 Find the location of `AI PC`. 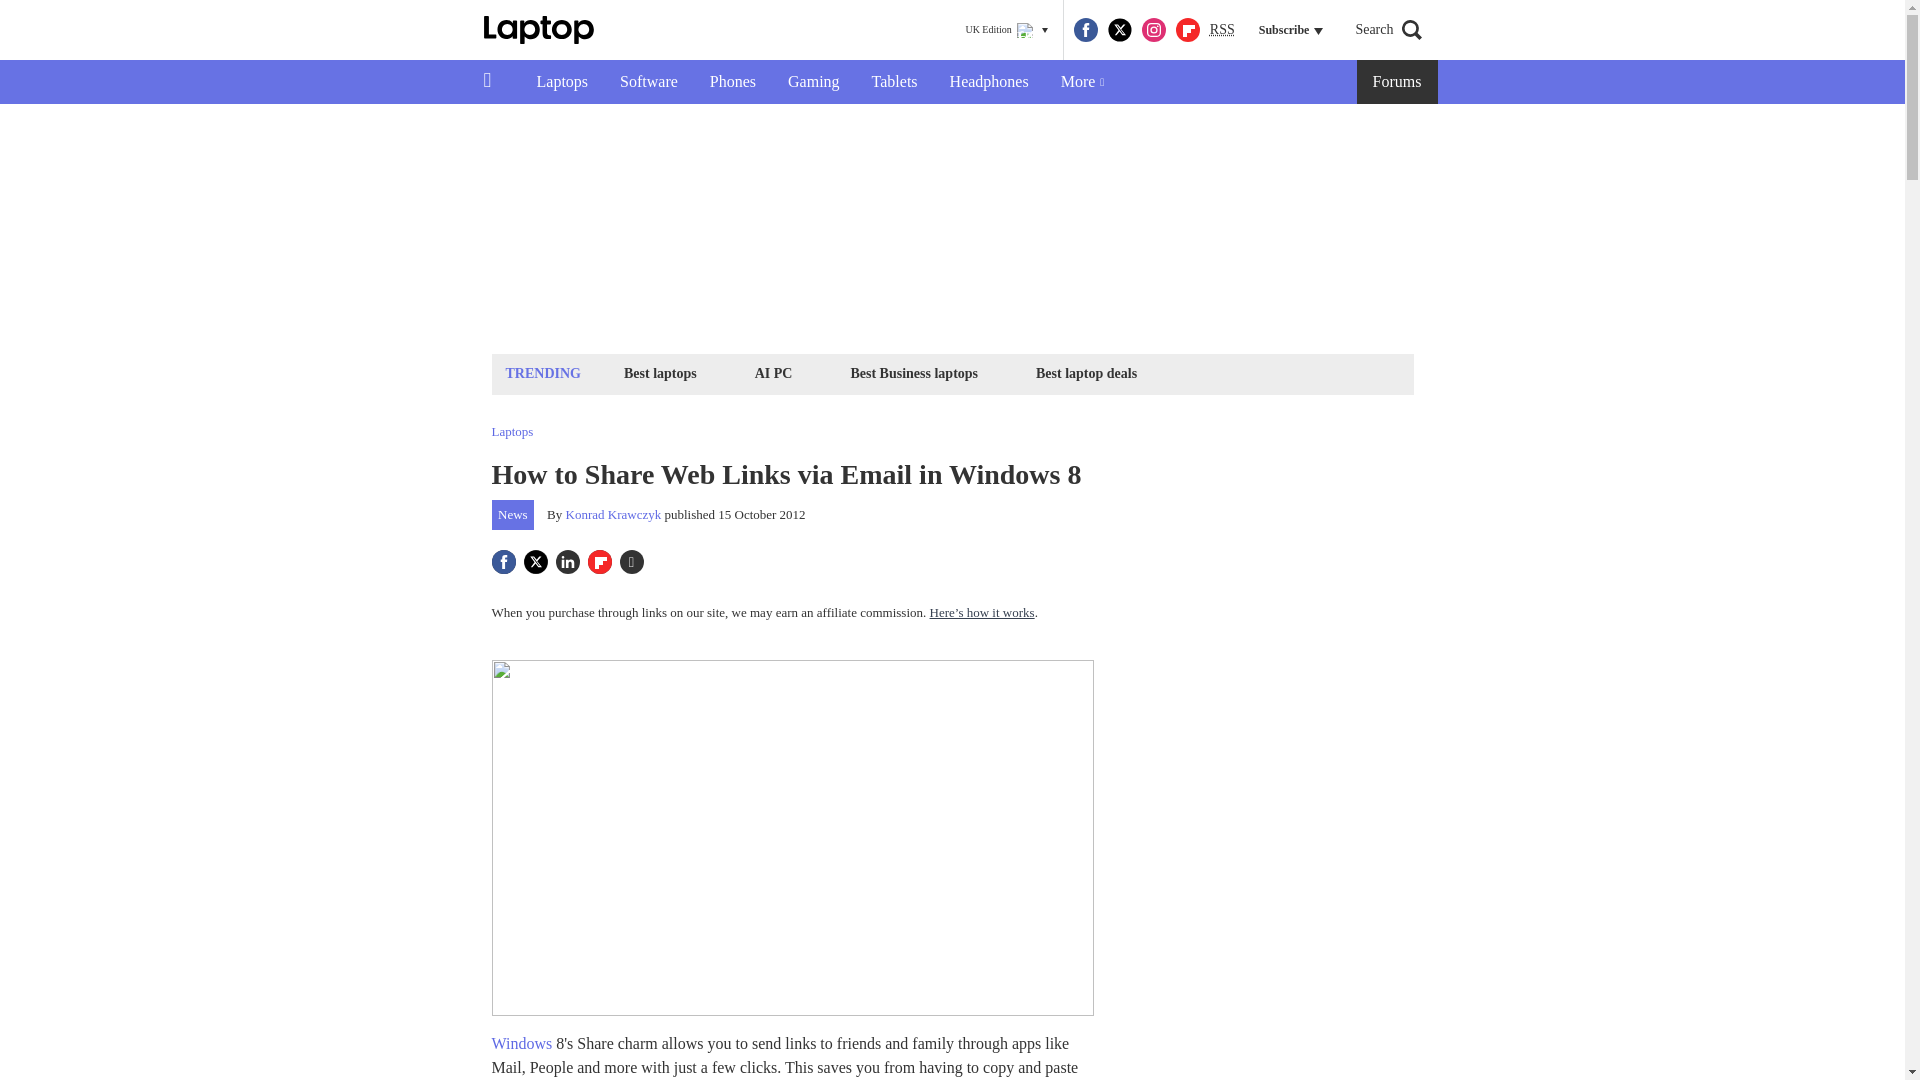

AI PC is located at coordinates (774, 372).